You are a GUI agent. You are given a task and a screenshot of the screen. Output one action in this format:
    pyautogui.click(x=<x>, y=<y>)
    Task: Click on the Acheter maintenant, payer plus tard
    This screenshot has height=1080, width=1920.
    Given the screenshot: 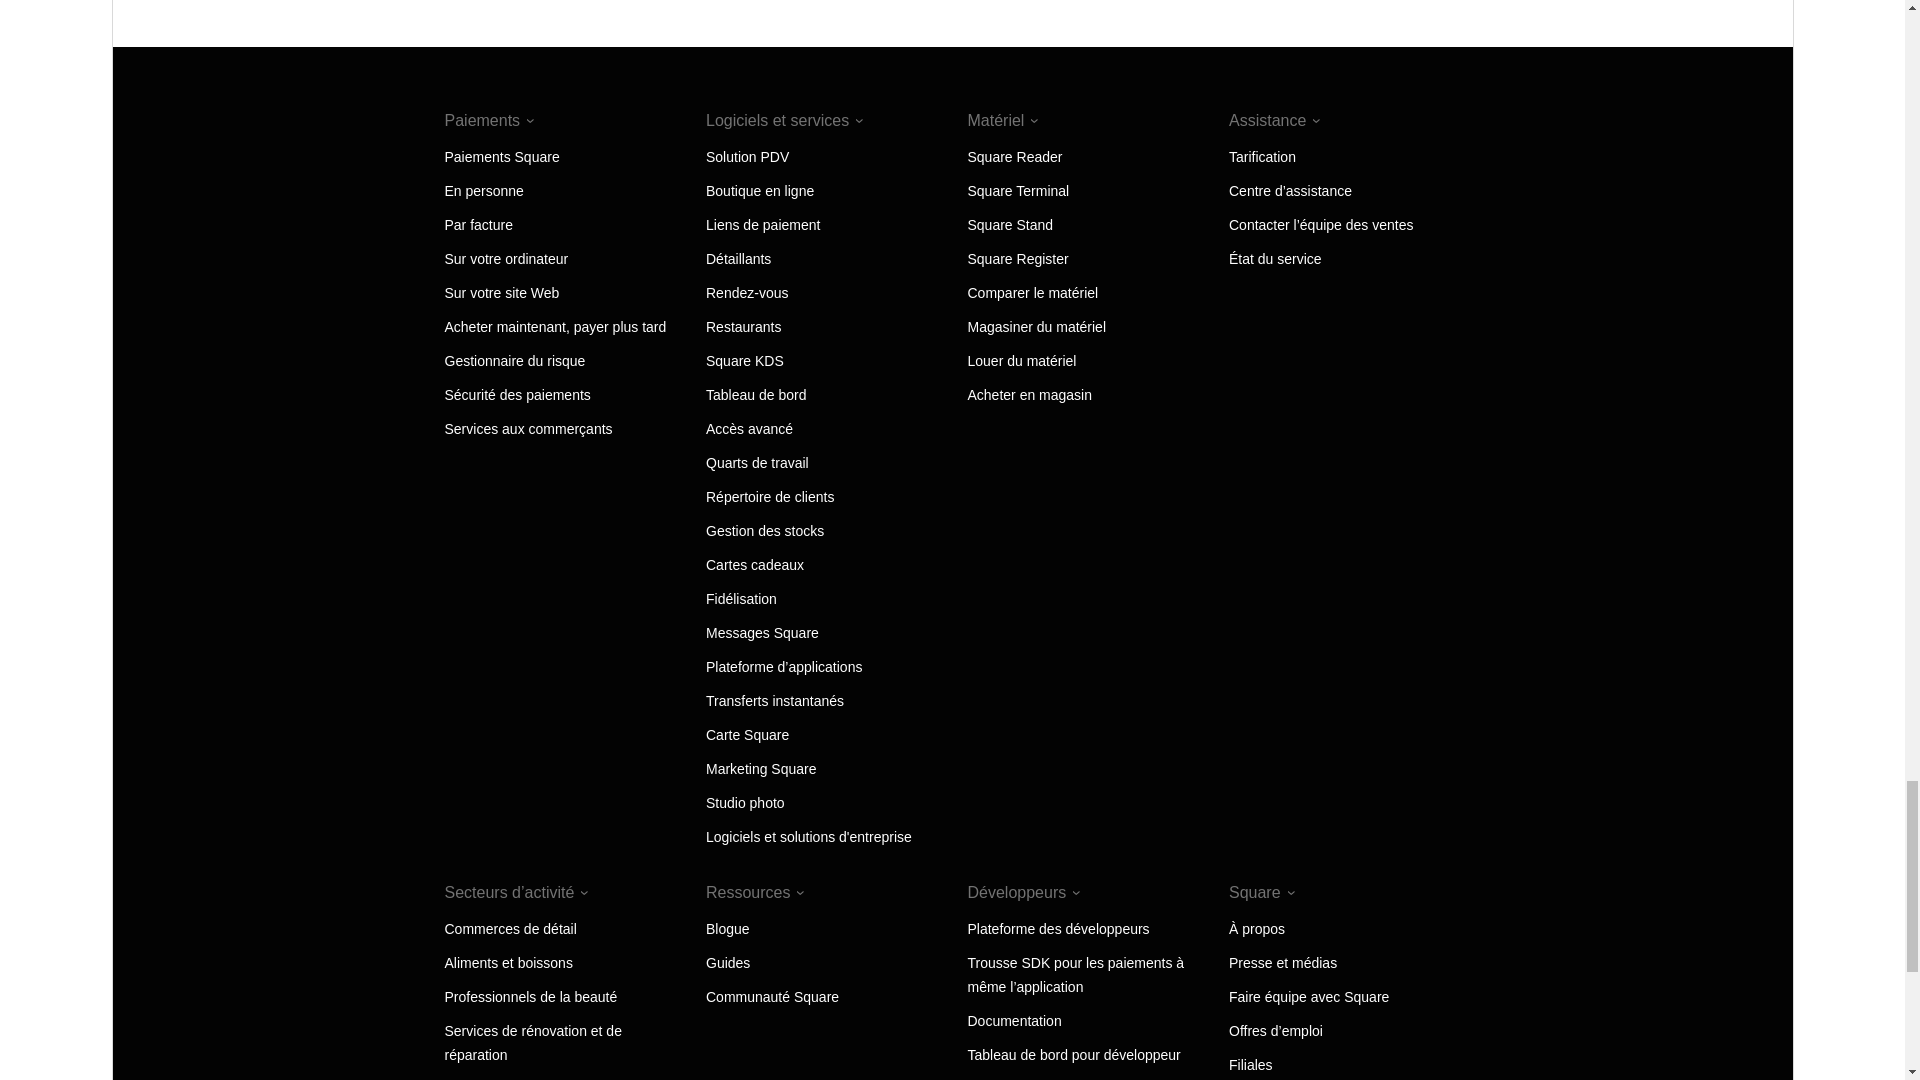 What is the action you would take?
    pyautogui.click(x=554, y=326)
    